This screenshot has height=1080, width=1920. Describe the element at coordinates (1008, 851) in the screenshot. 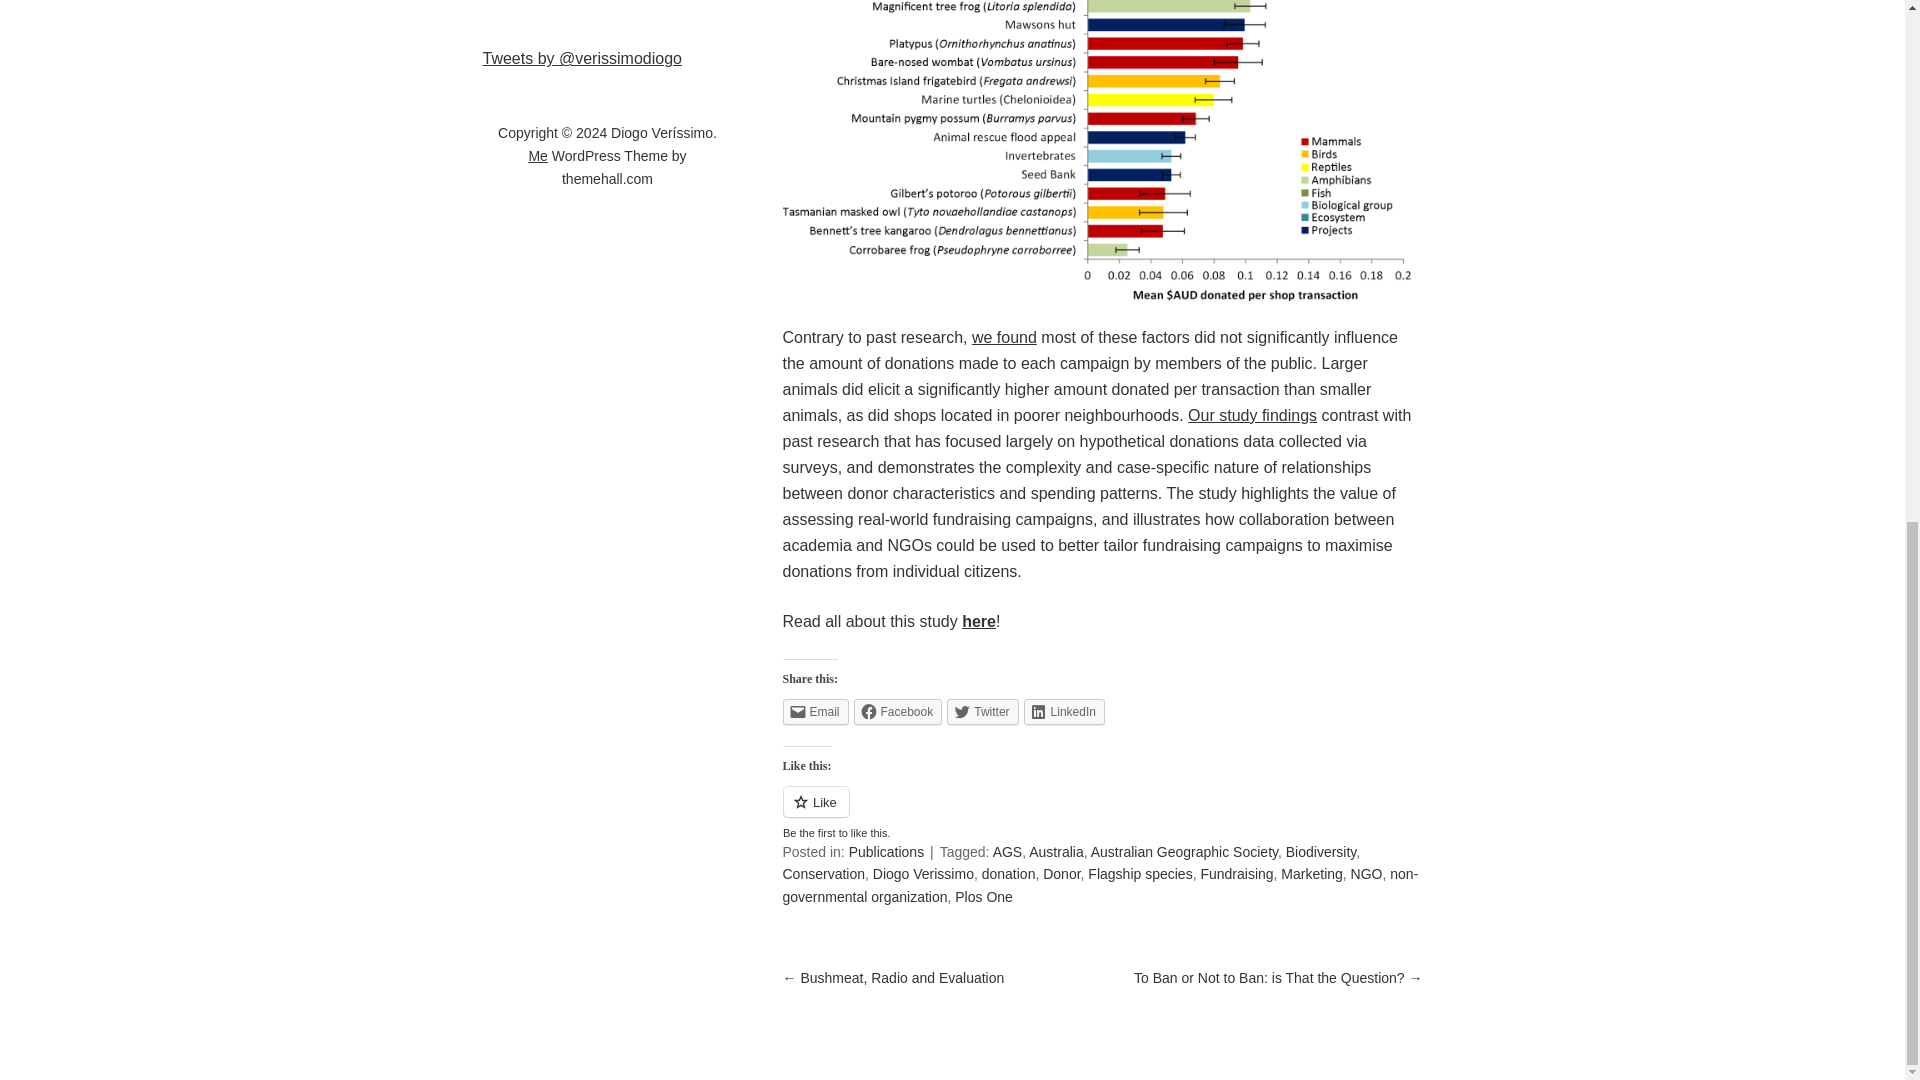

I see `AGS` at that location.